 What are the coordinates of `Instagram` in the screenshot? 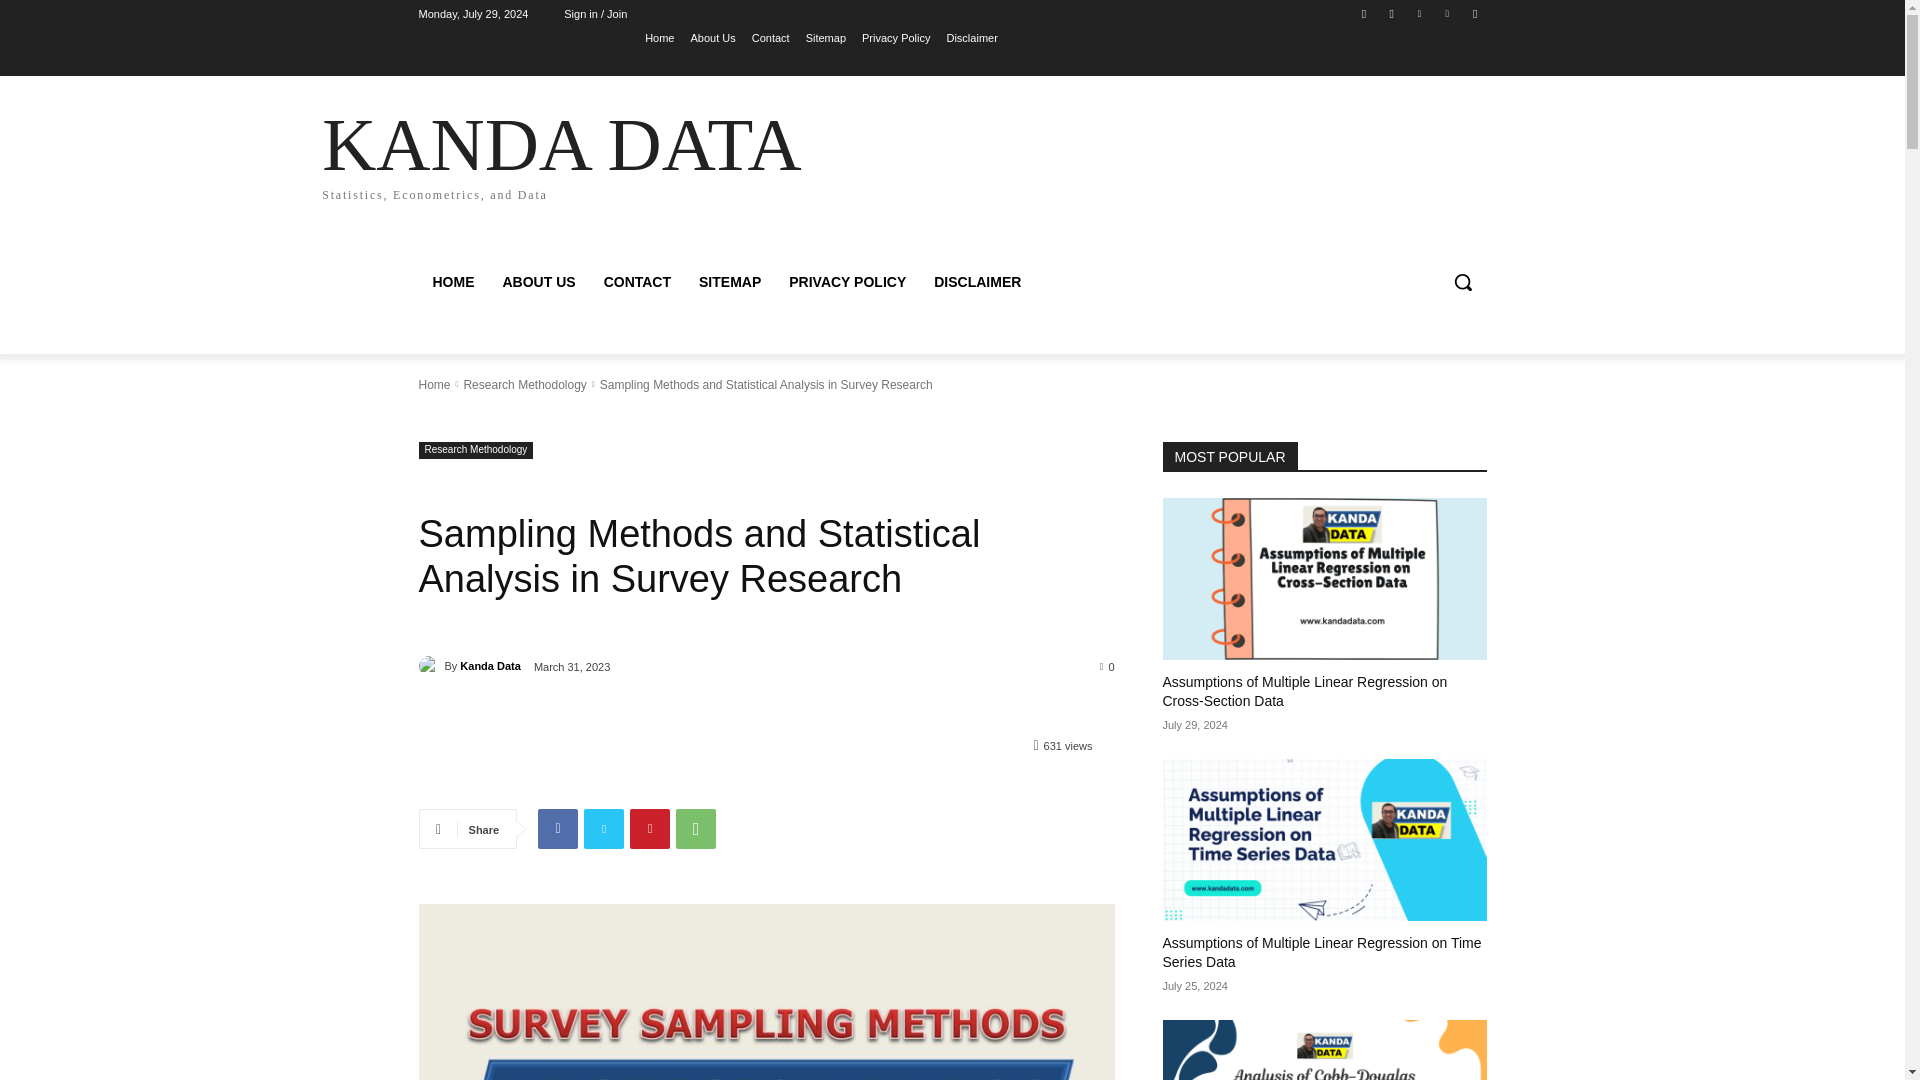 It's located at (1392, 13).